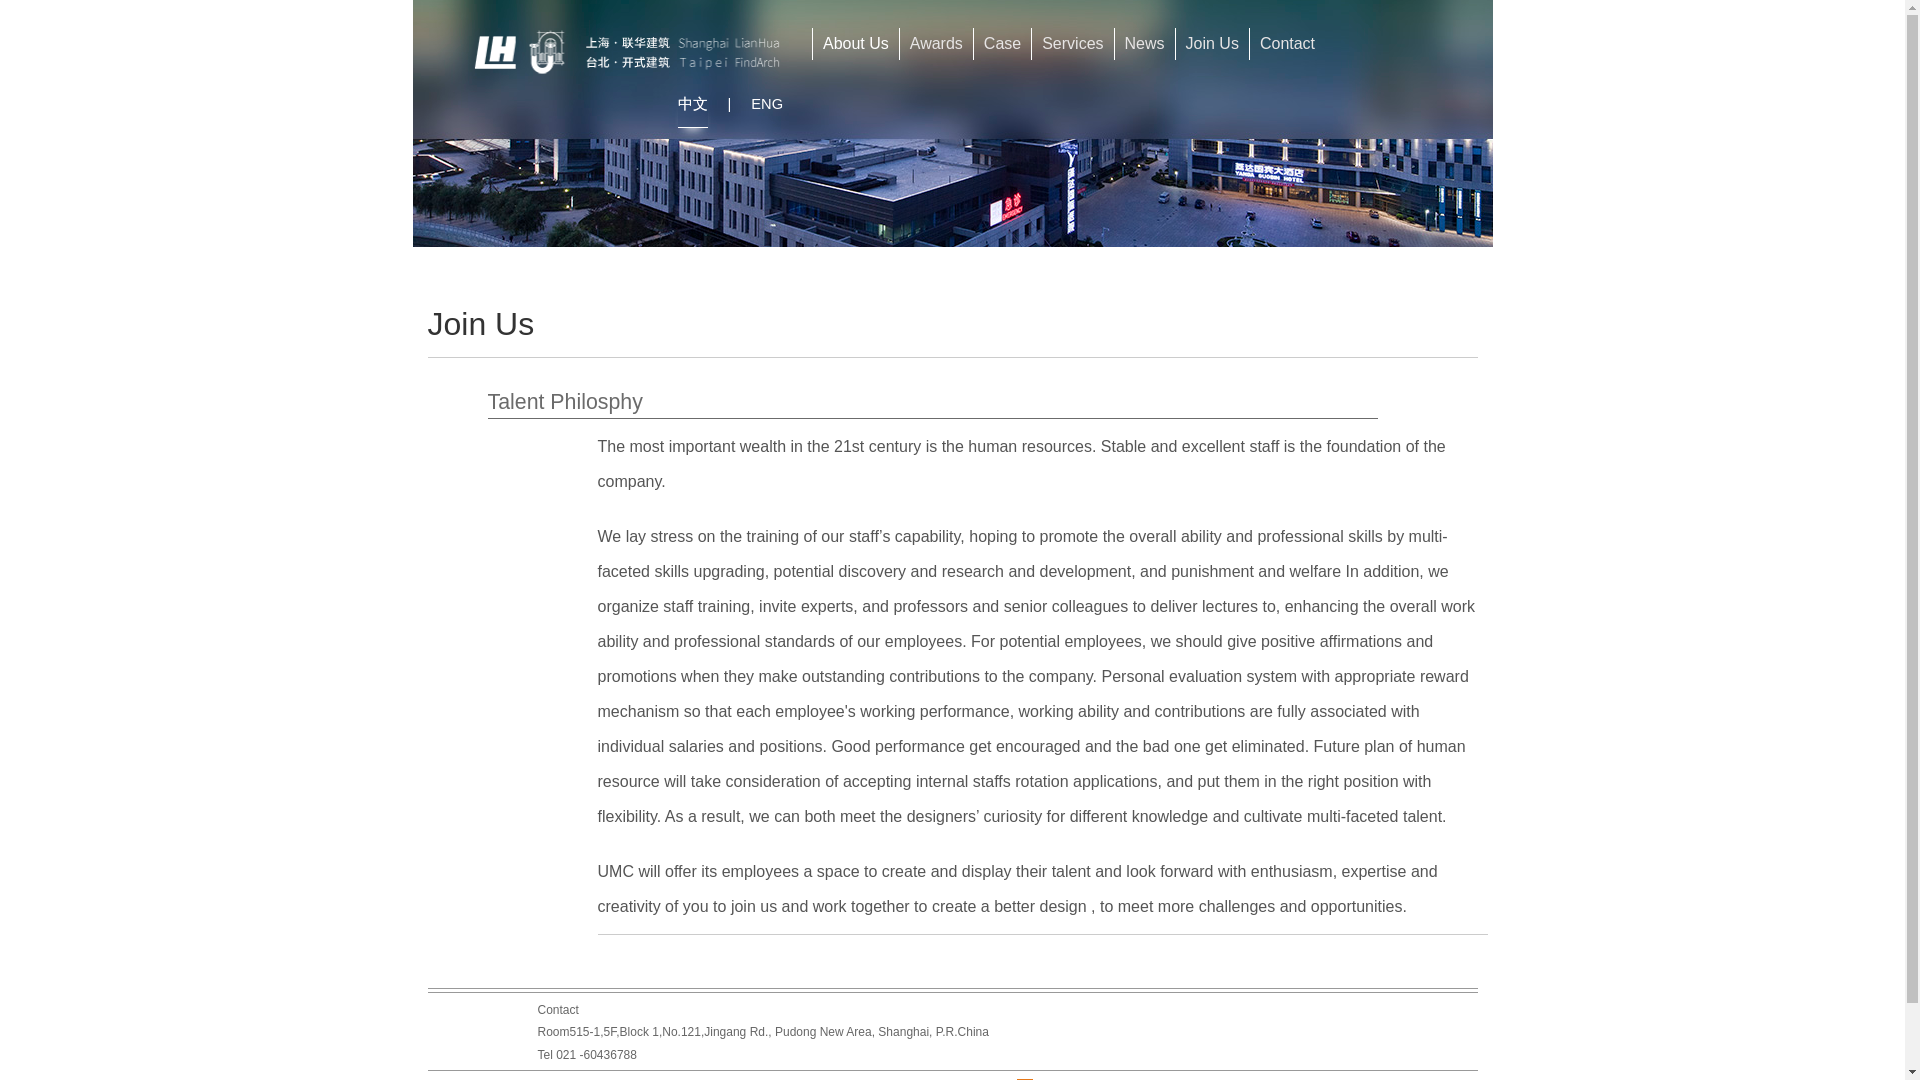 The image size is (1920, 1080). What do you see at coordinates (1002, 44) in the screenshot?
I see `Case` at bounding box center [1002, 44].